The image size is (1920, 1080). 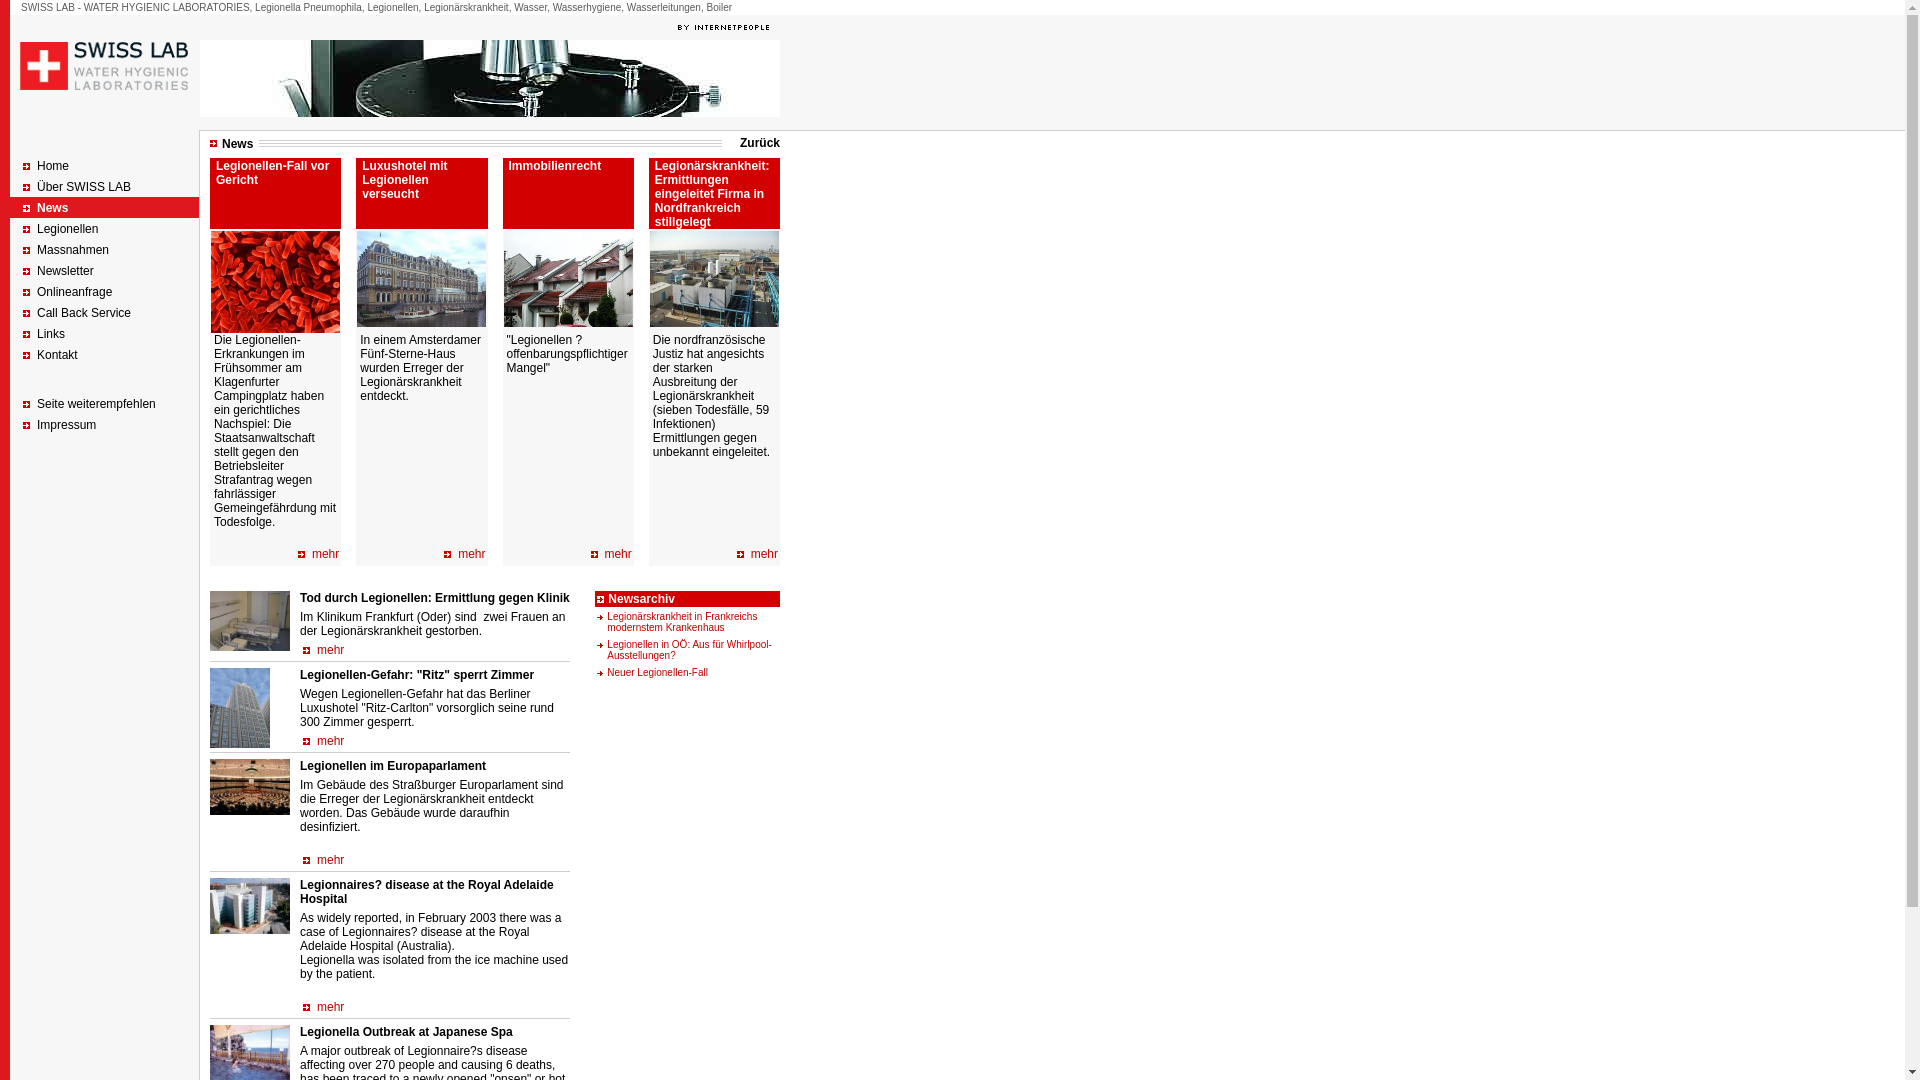 What do you see at coordinates (326, 554) in the screenshot?
I see `mehr` at bounding box center [326, 554].